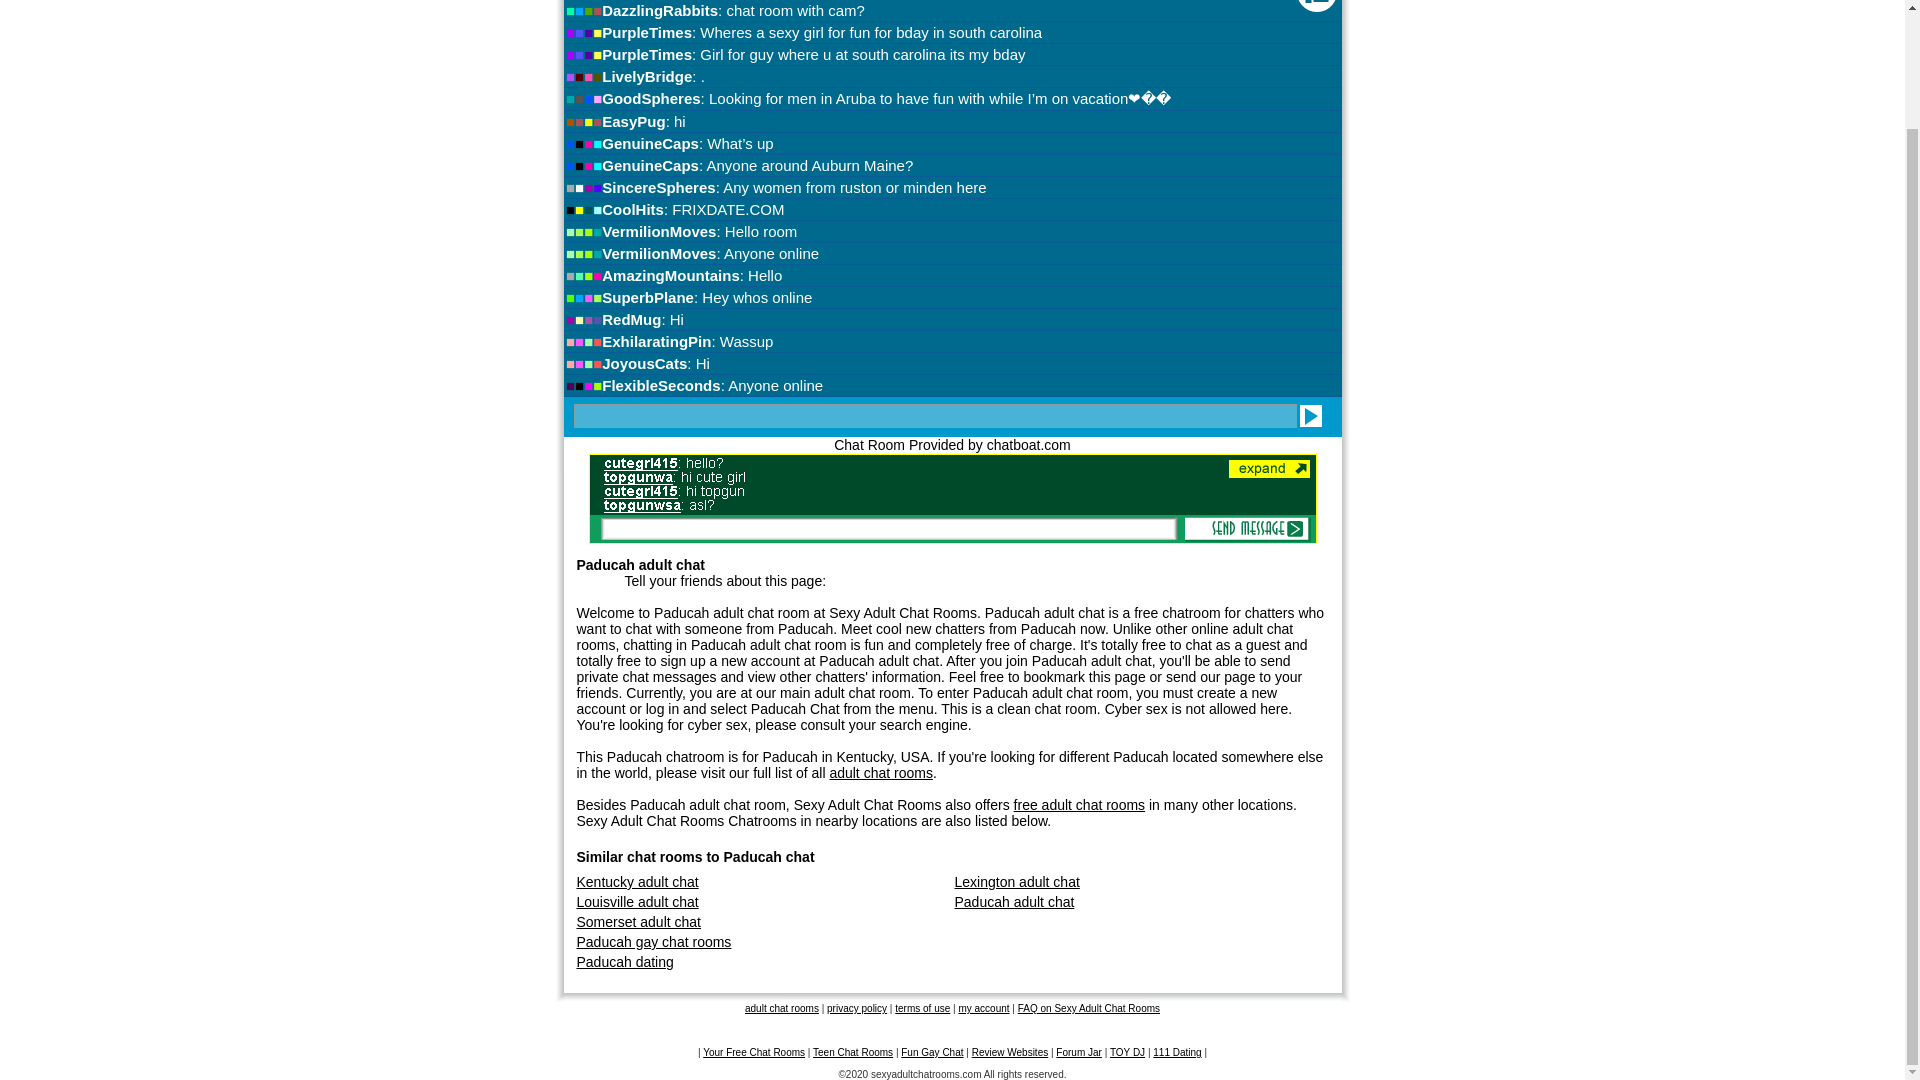 The height and width of the screenshot is (1080, 1920). I want to click on TOY DJ, so click(1126, 1052).